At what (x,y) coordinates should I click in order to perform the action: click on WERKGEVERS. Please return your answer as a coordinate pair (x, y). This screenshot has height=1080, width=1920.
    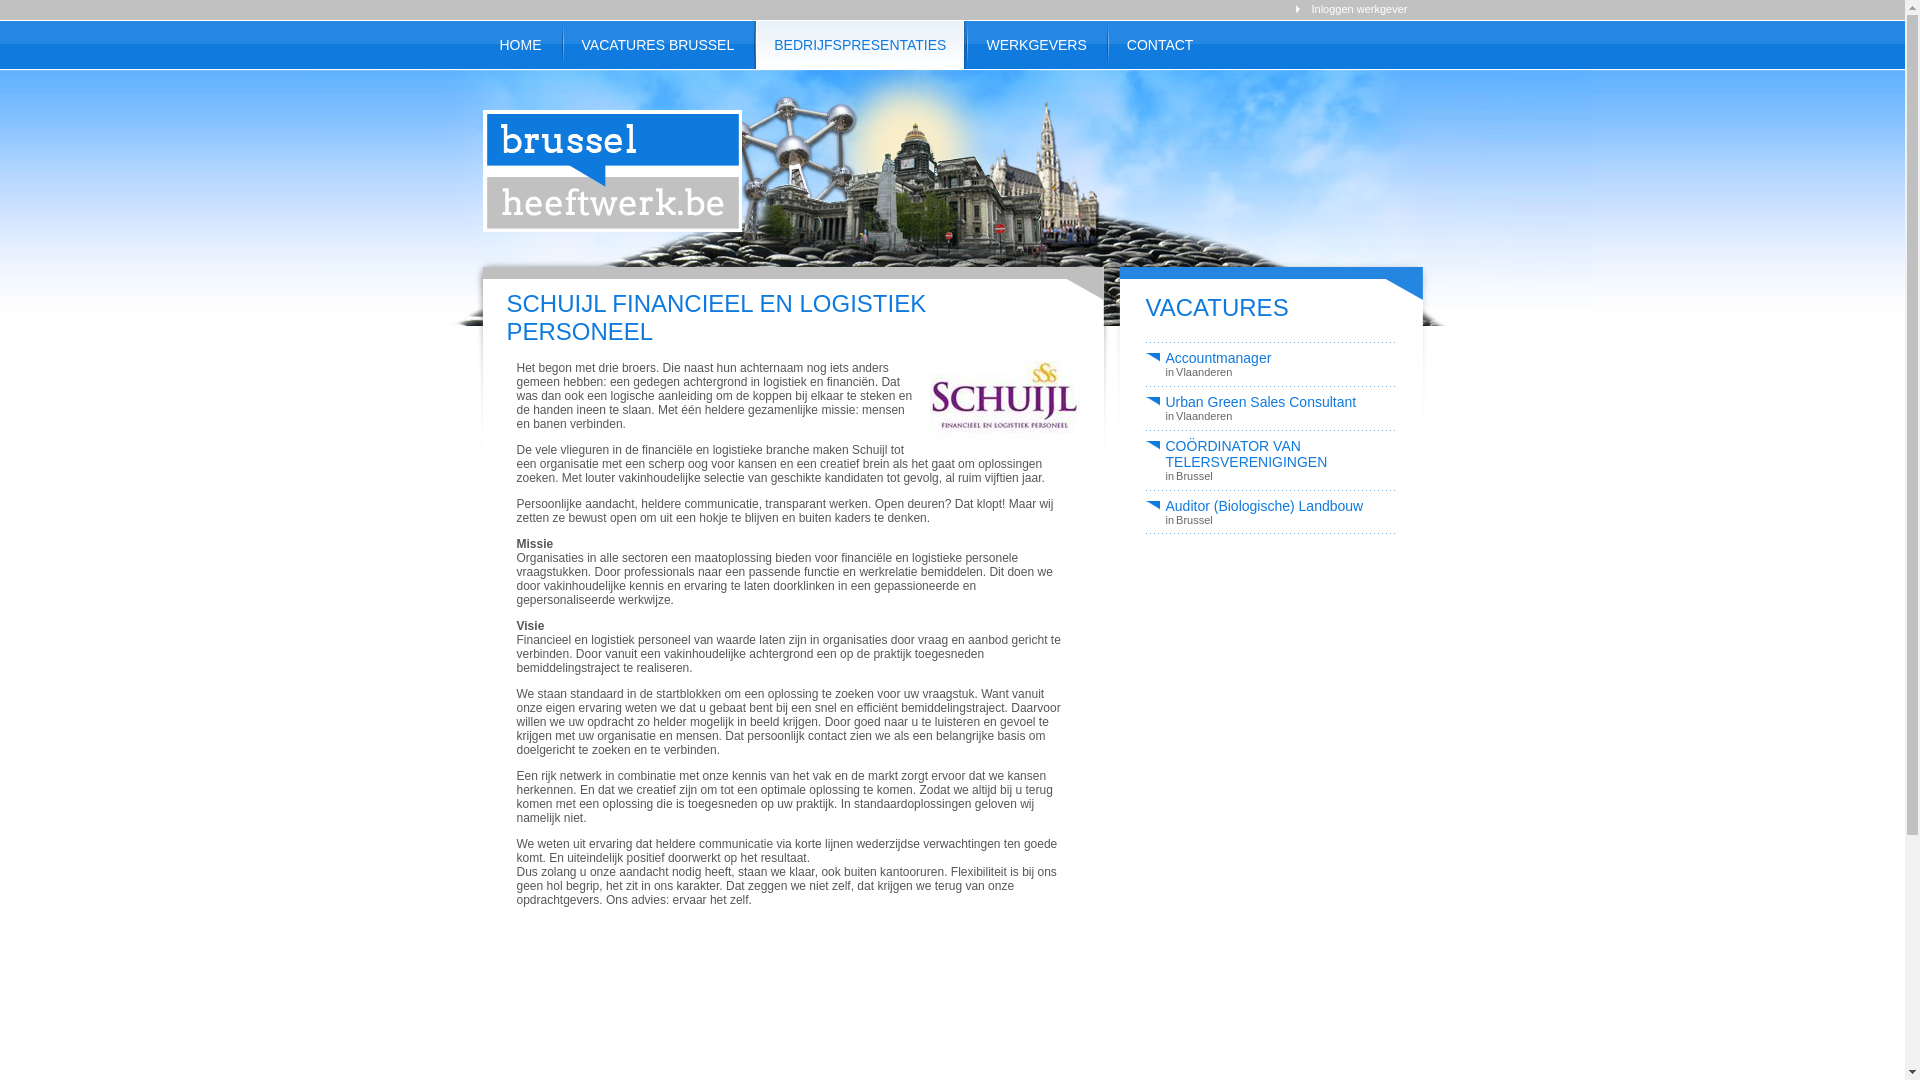
    Looking at the image, I should click on (1036, 45).